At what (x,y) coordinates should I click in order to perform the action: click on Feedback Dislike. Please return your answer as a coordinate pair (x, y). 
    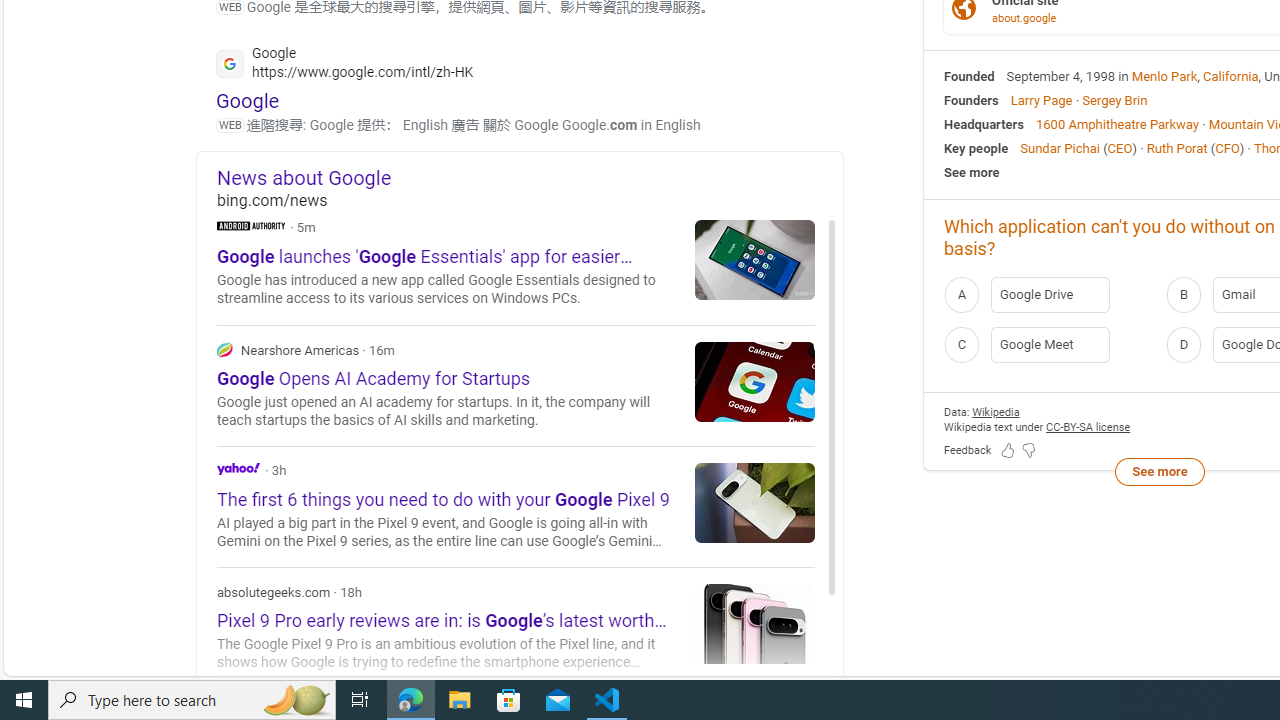
    Looking at the image, I should click on (1028, 450).